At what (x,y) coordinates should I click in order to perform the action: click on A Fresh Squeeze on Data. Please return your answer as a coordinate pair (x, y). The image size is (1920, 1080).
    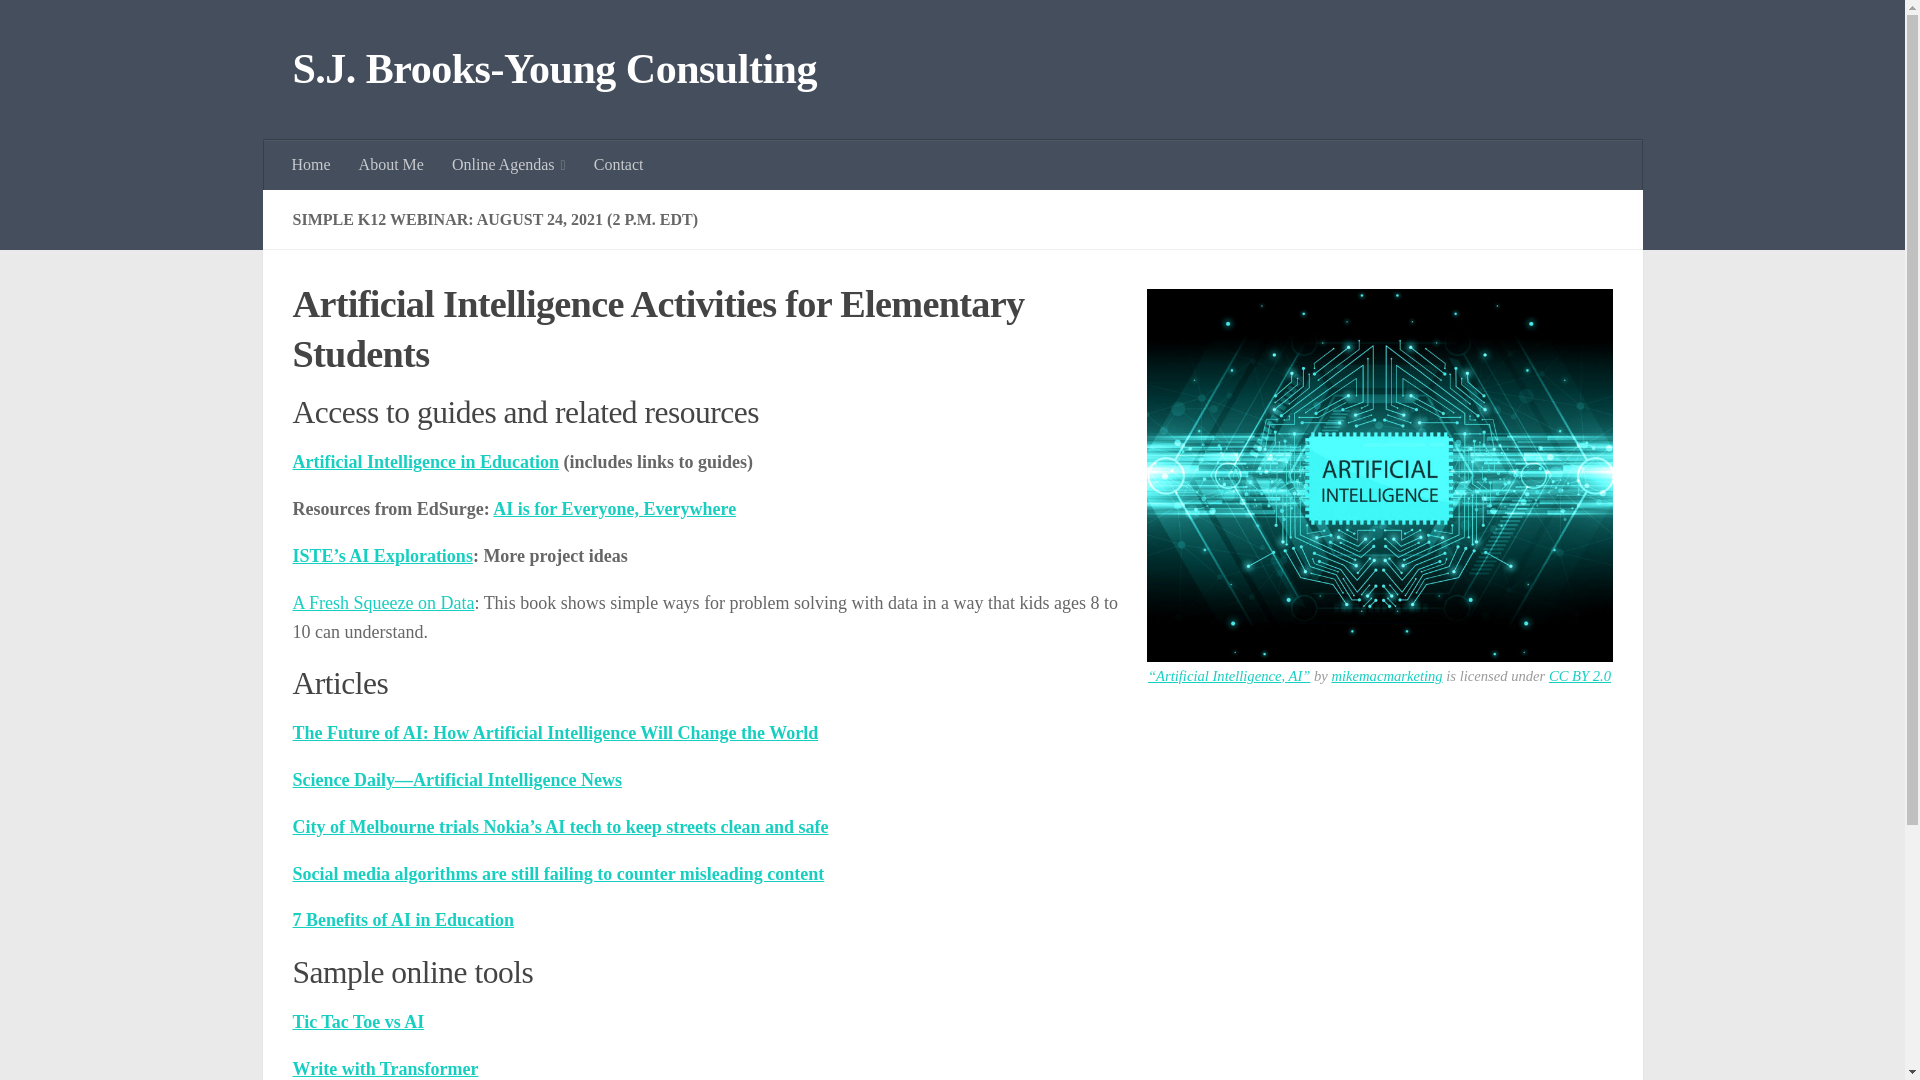
    Looking at the image, I should click on (382, 602).